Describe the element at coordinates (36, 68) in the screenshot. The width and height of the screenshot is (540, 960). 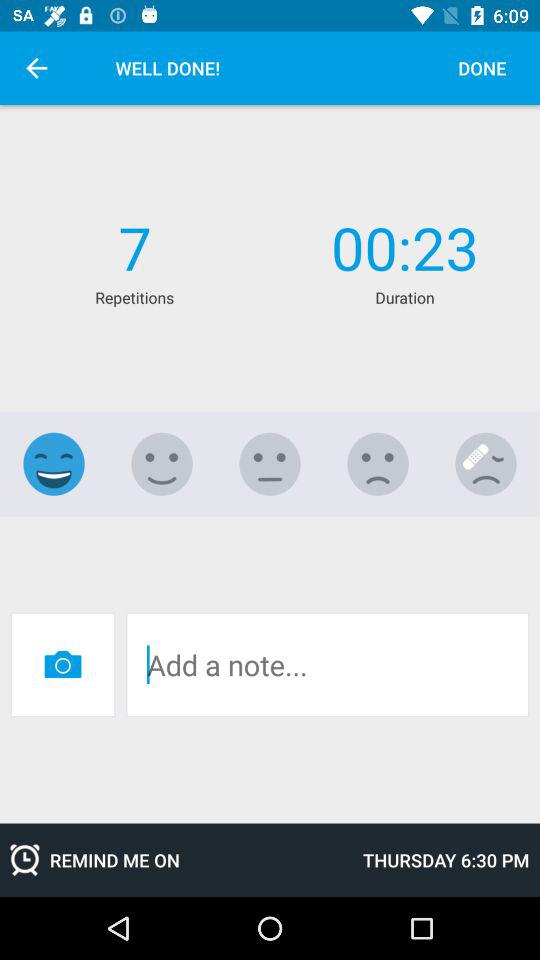
I see `press item to the left of the well done! icon` at that location.